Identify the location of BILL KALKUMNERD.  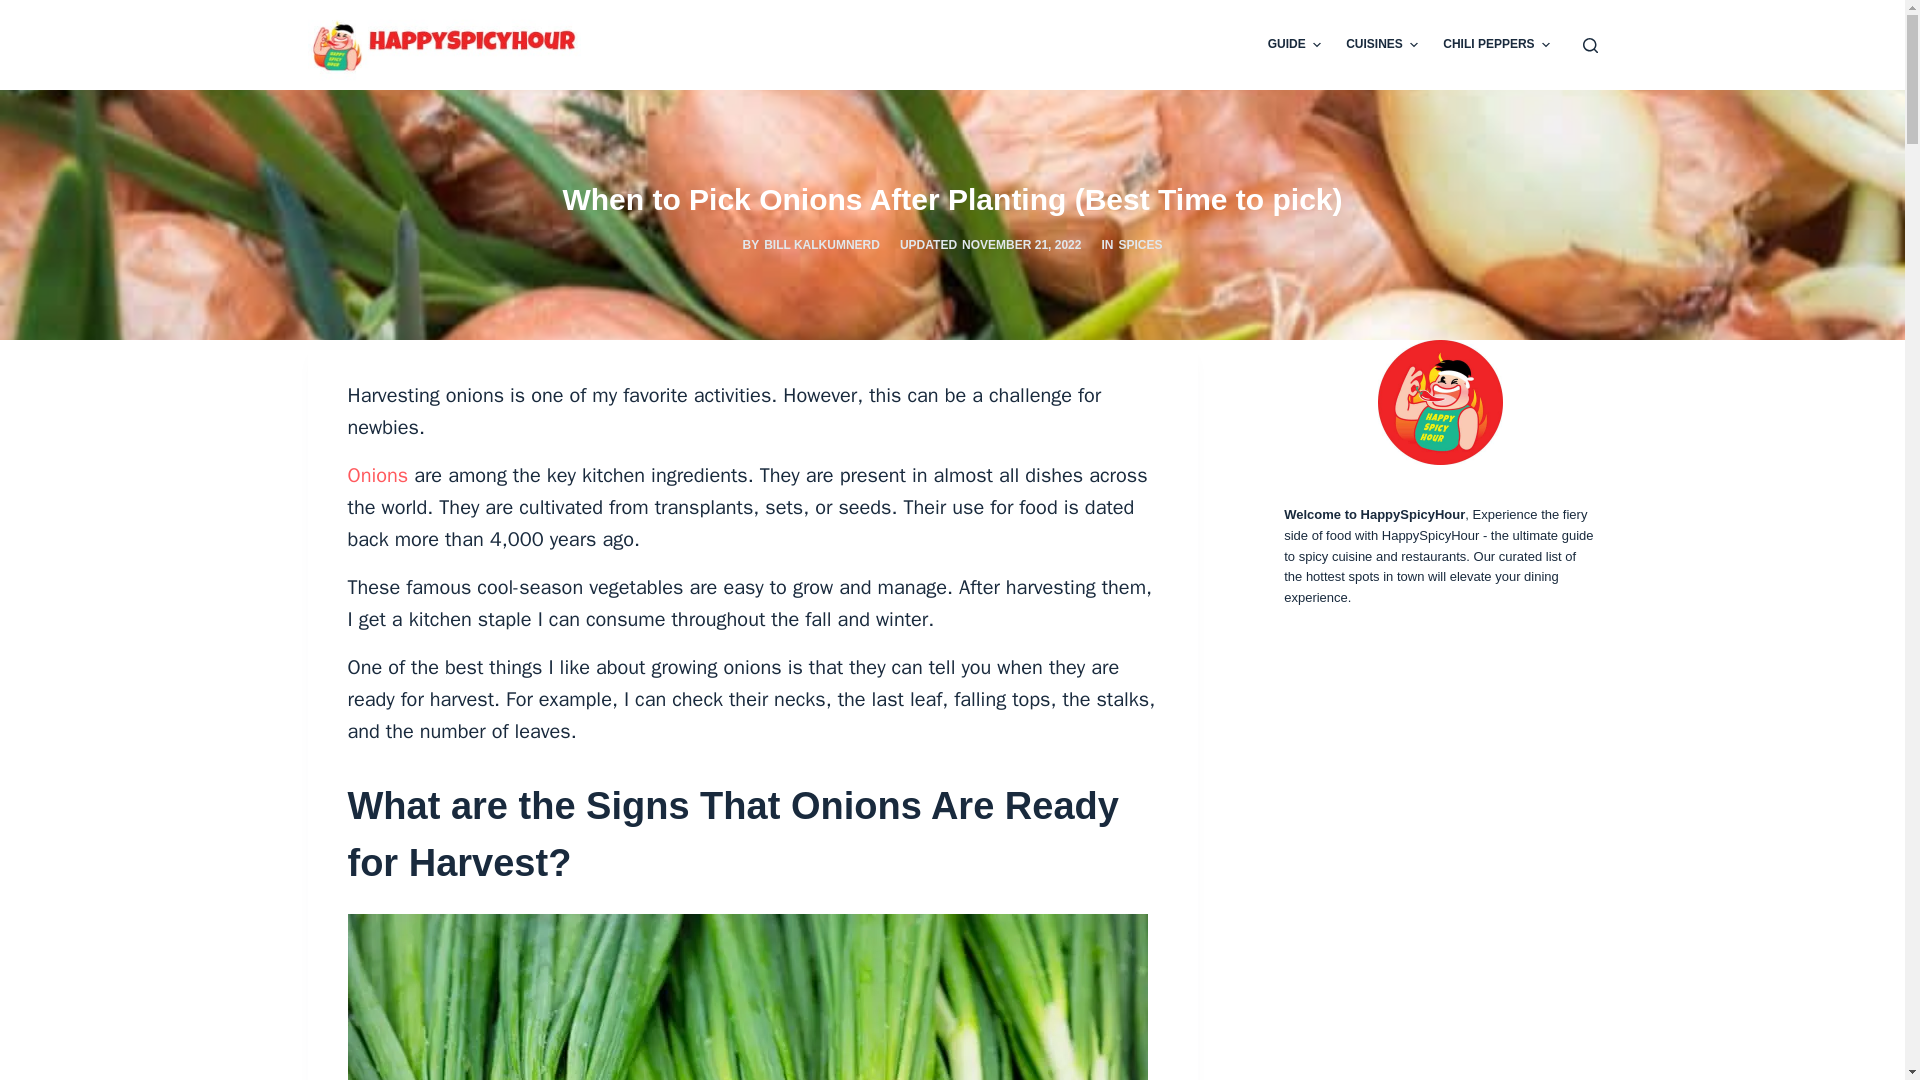
(822, 244).